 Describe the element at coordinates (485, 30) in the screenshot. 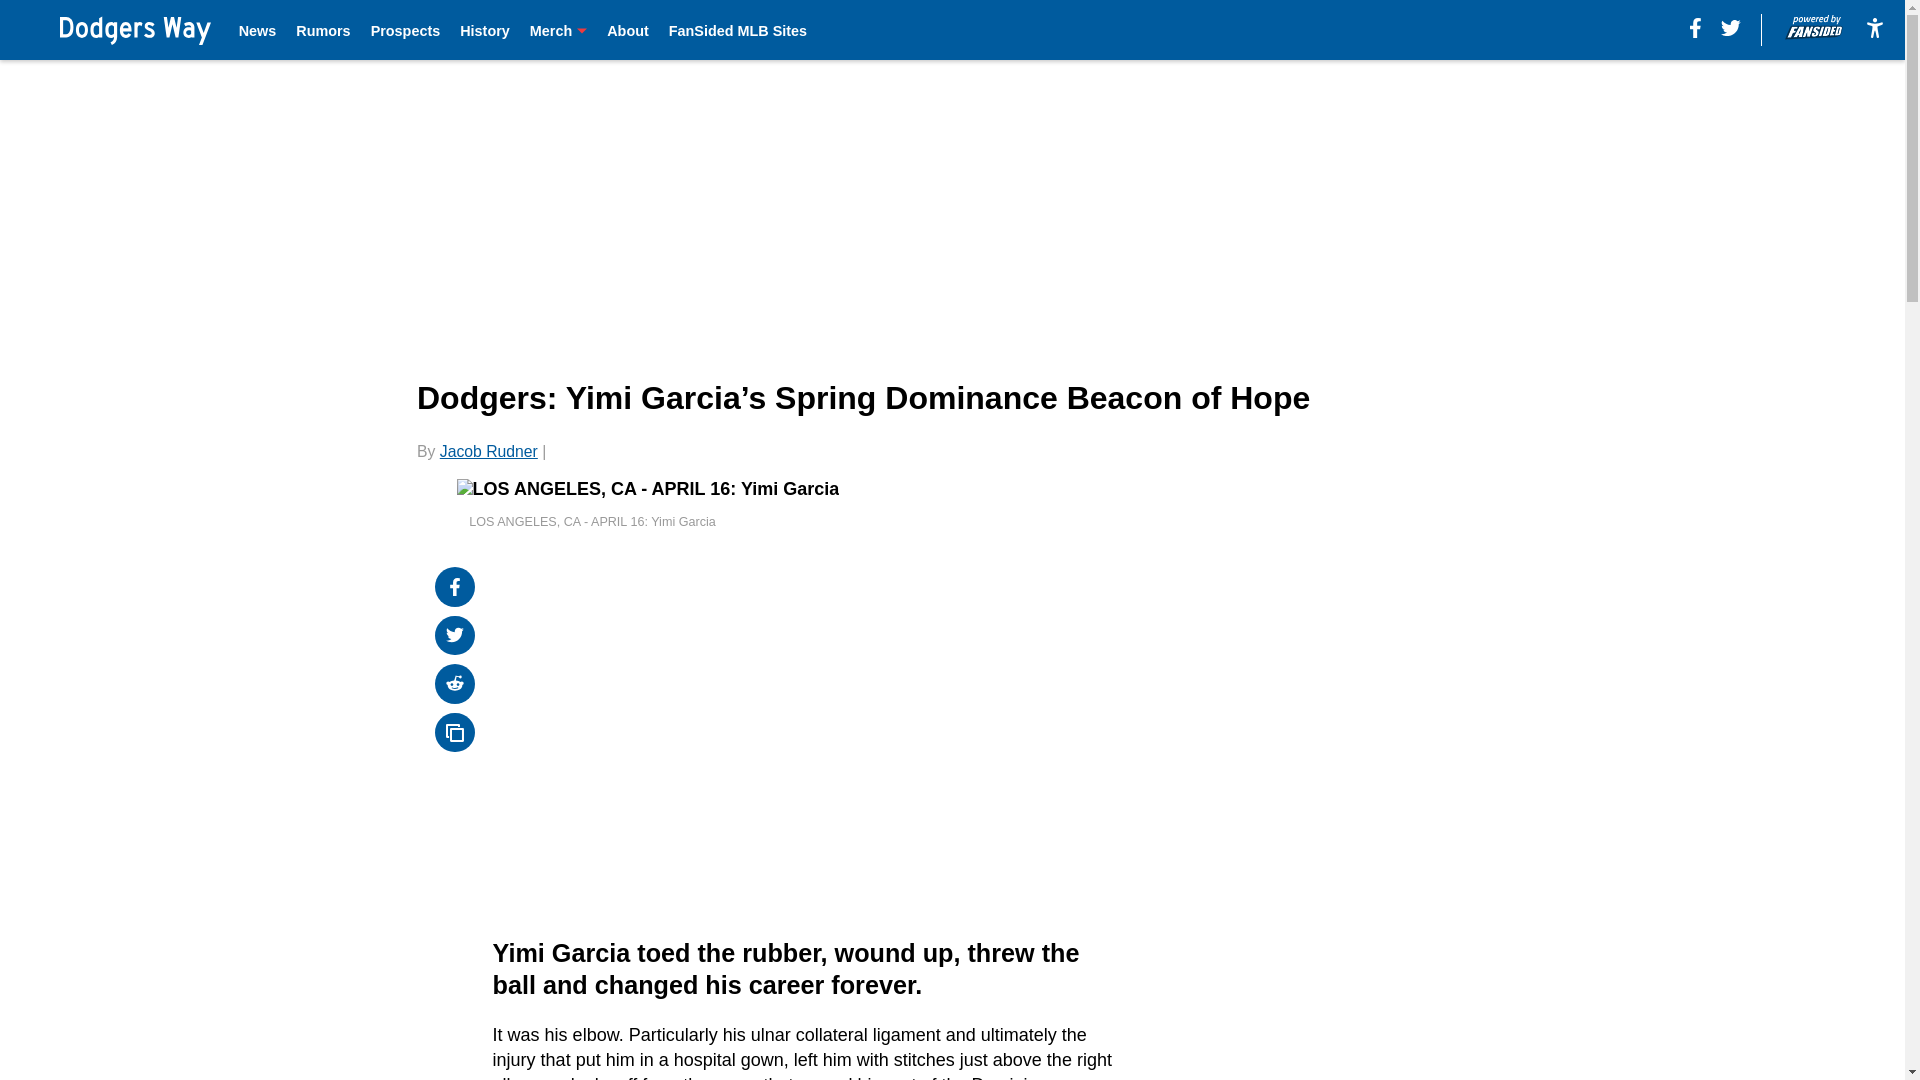

I see `History` at that location.